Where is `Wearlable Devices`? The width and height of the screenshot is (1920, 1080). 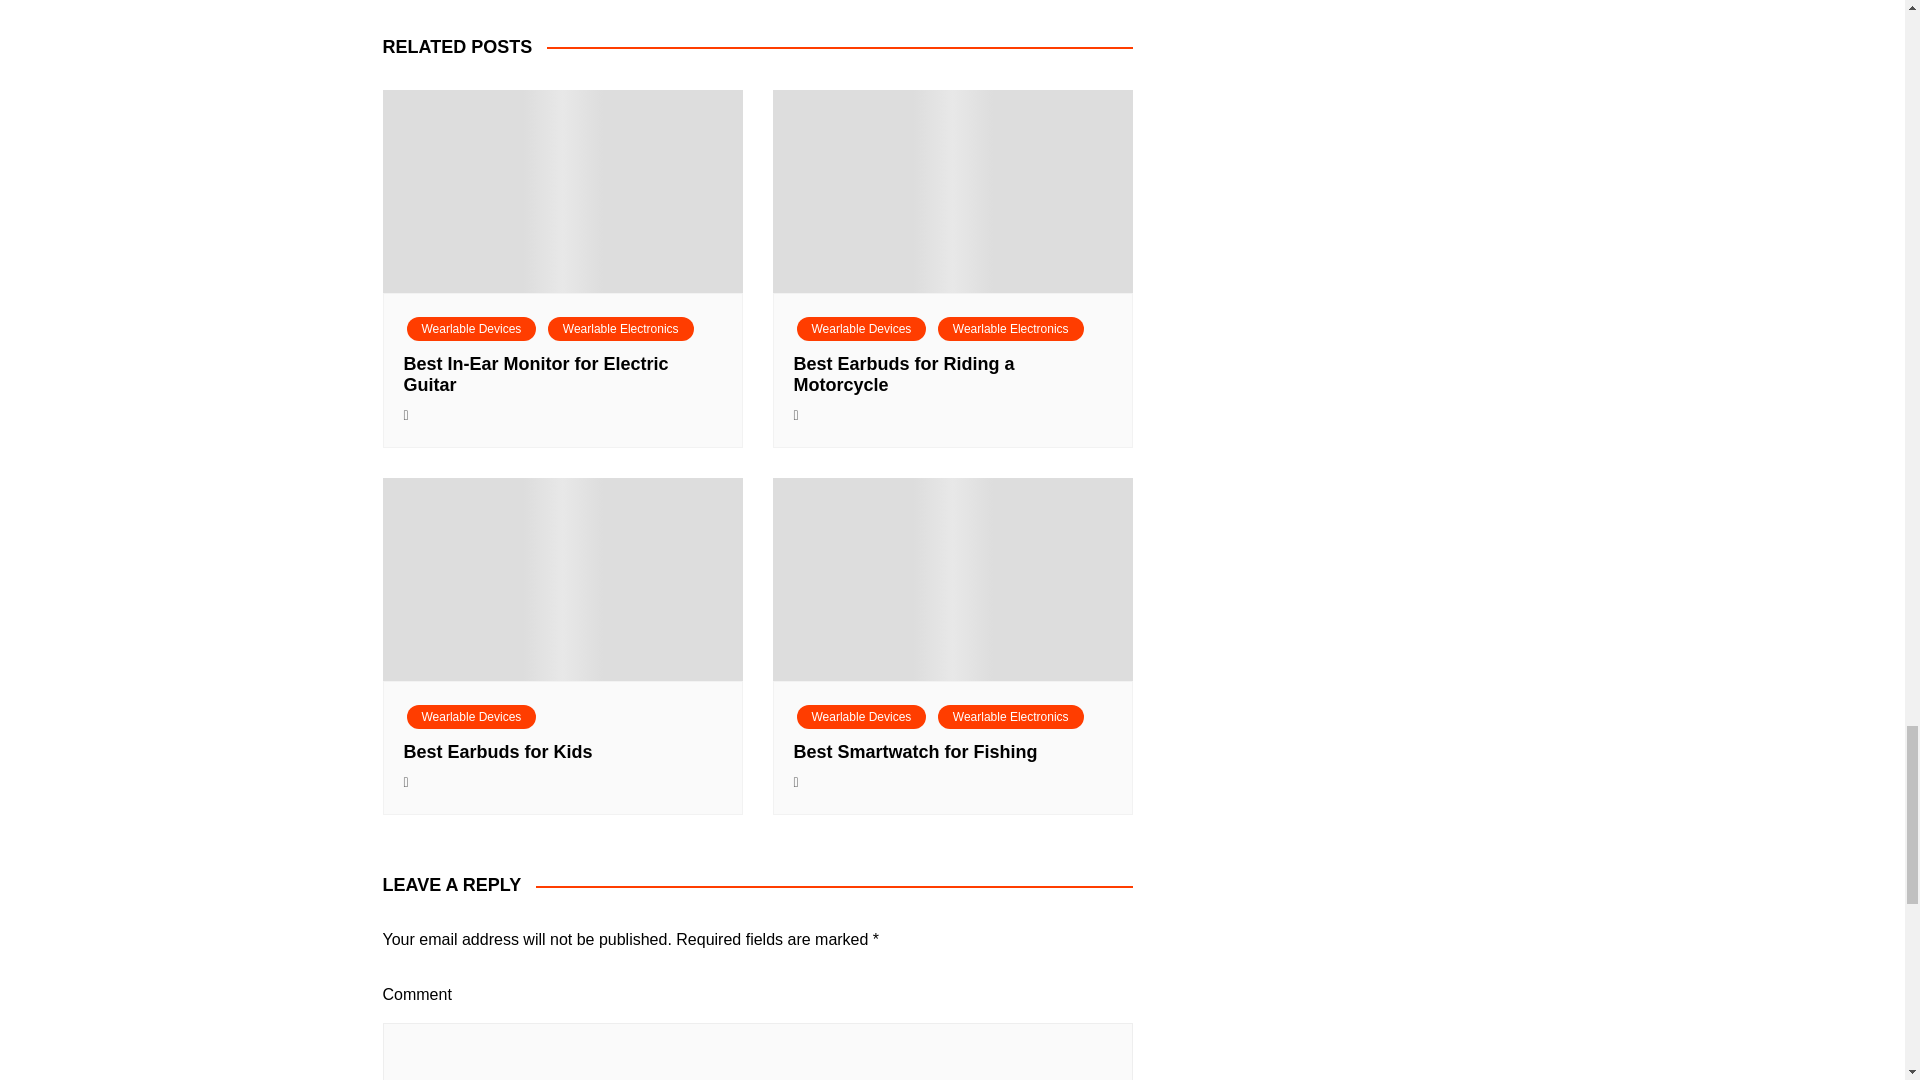
Wearlable Devices is located at coordinates (860, 329).